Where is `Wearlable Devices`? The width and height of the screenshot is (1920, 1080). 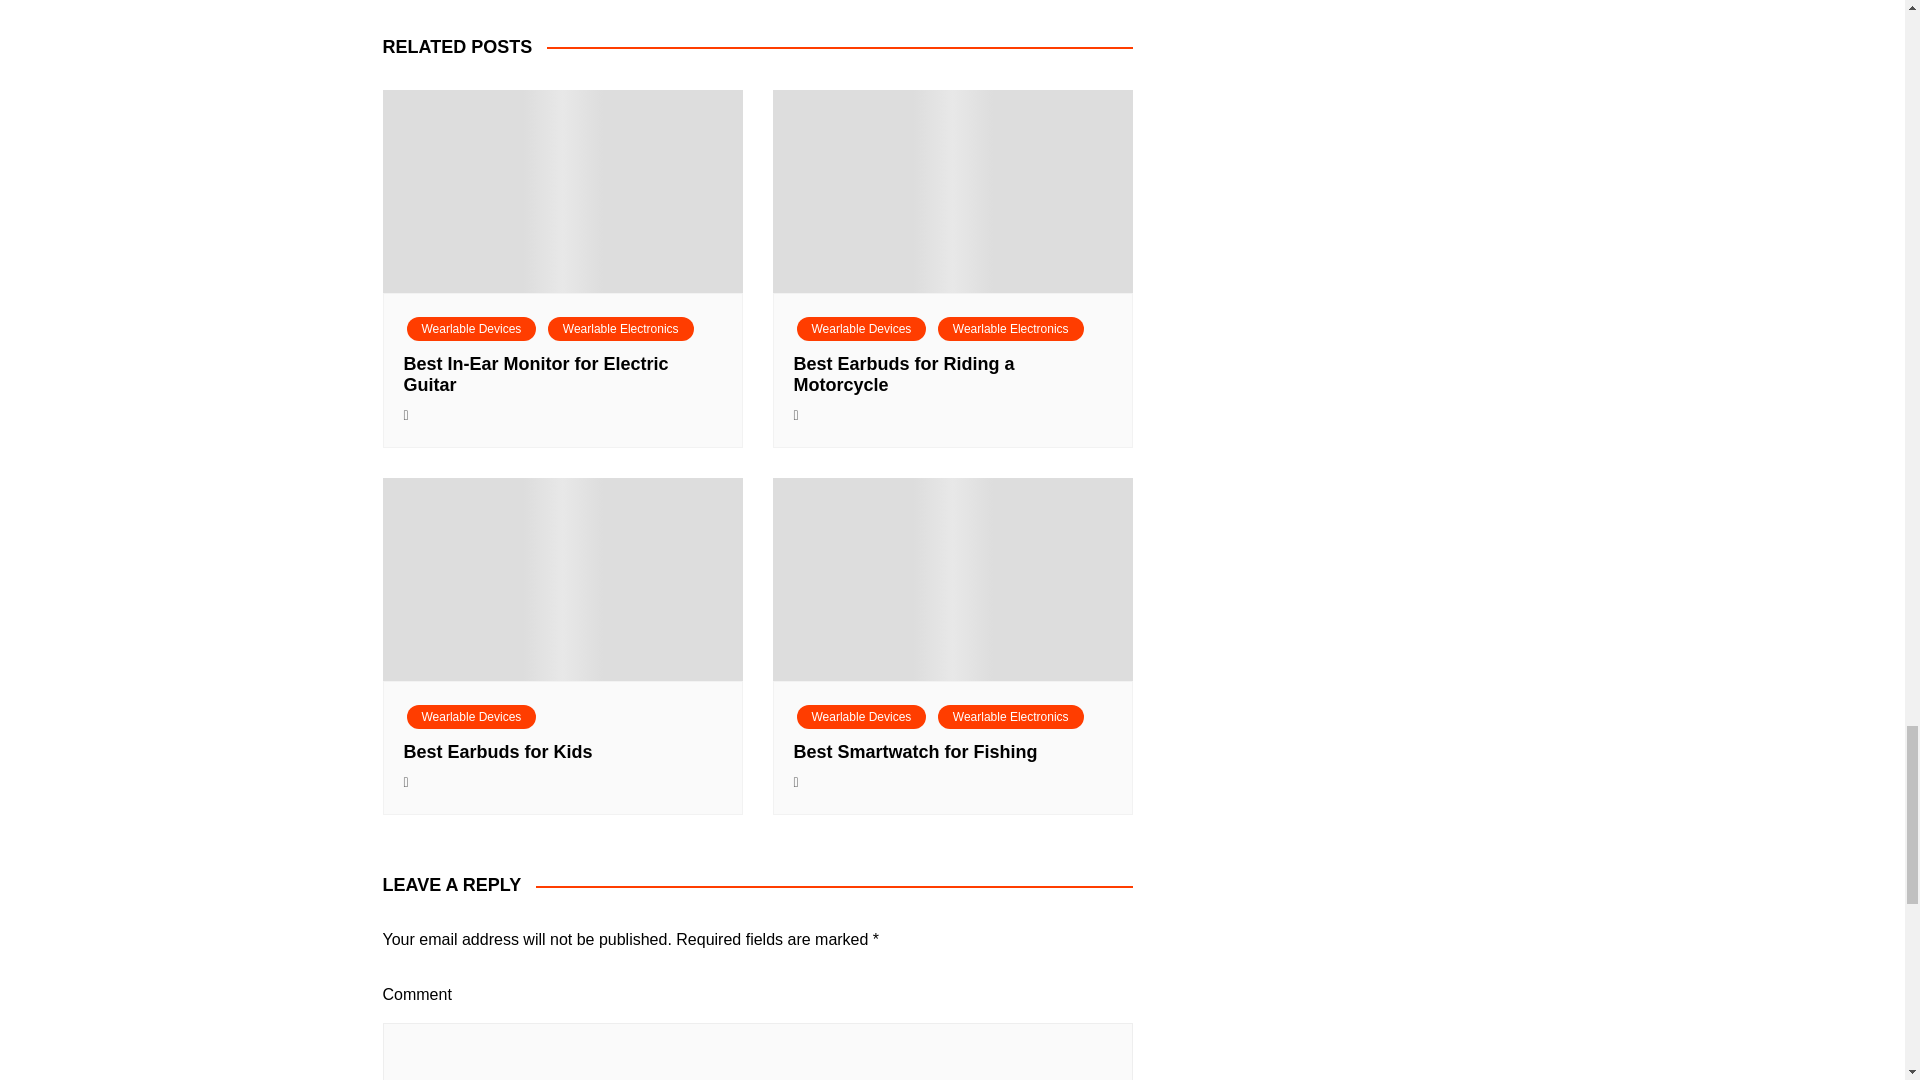
Wearlable Devices is located at coordinates (860, 329).